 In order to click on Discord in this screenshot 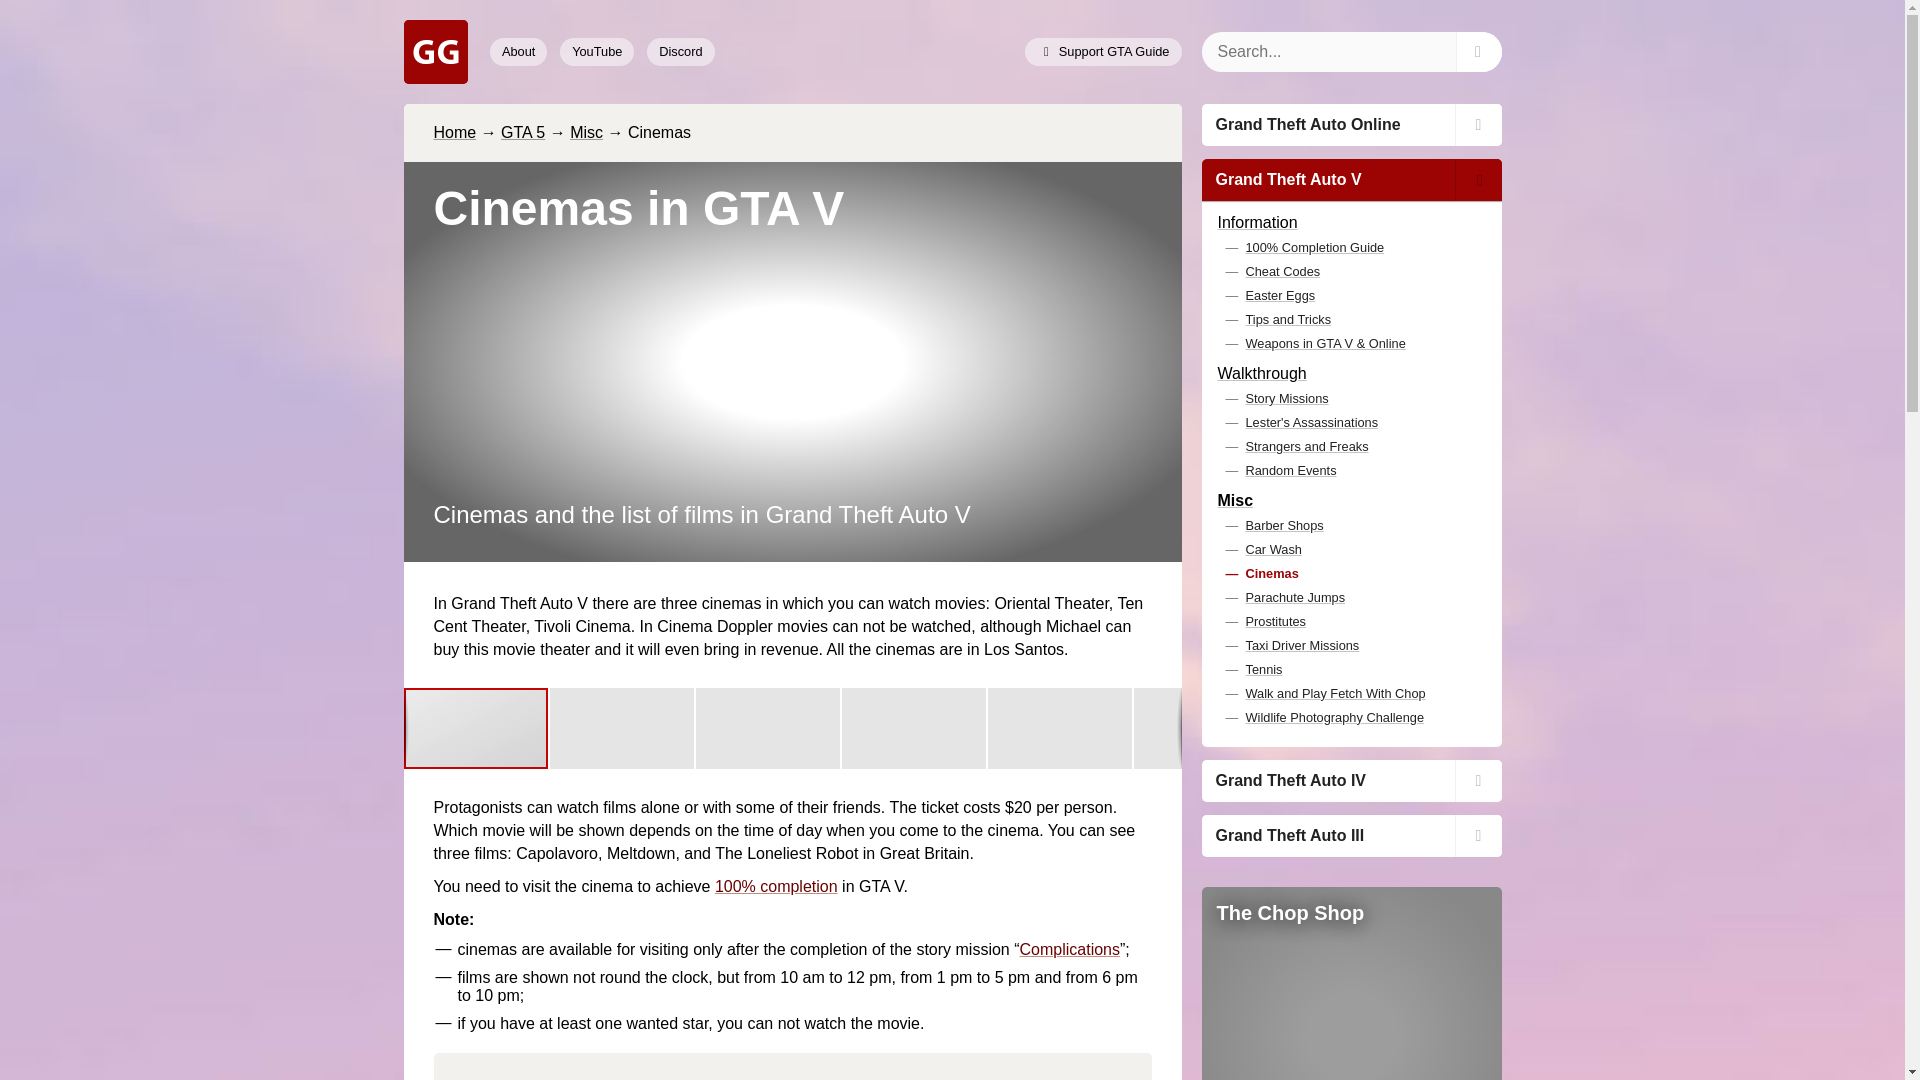, I will do `click(680, 51)`.